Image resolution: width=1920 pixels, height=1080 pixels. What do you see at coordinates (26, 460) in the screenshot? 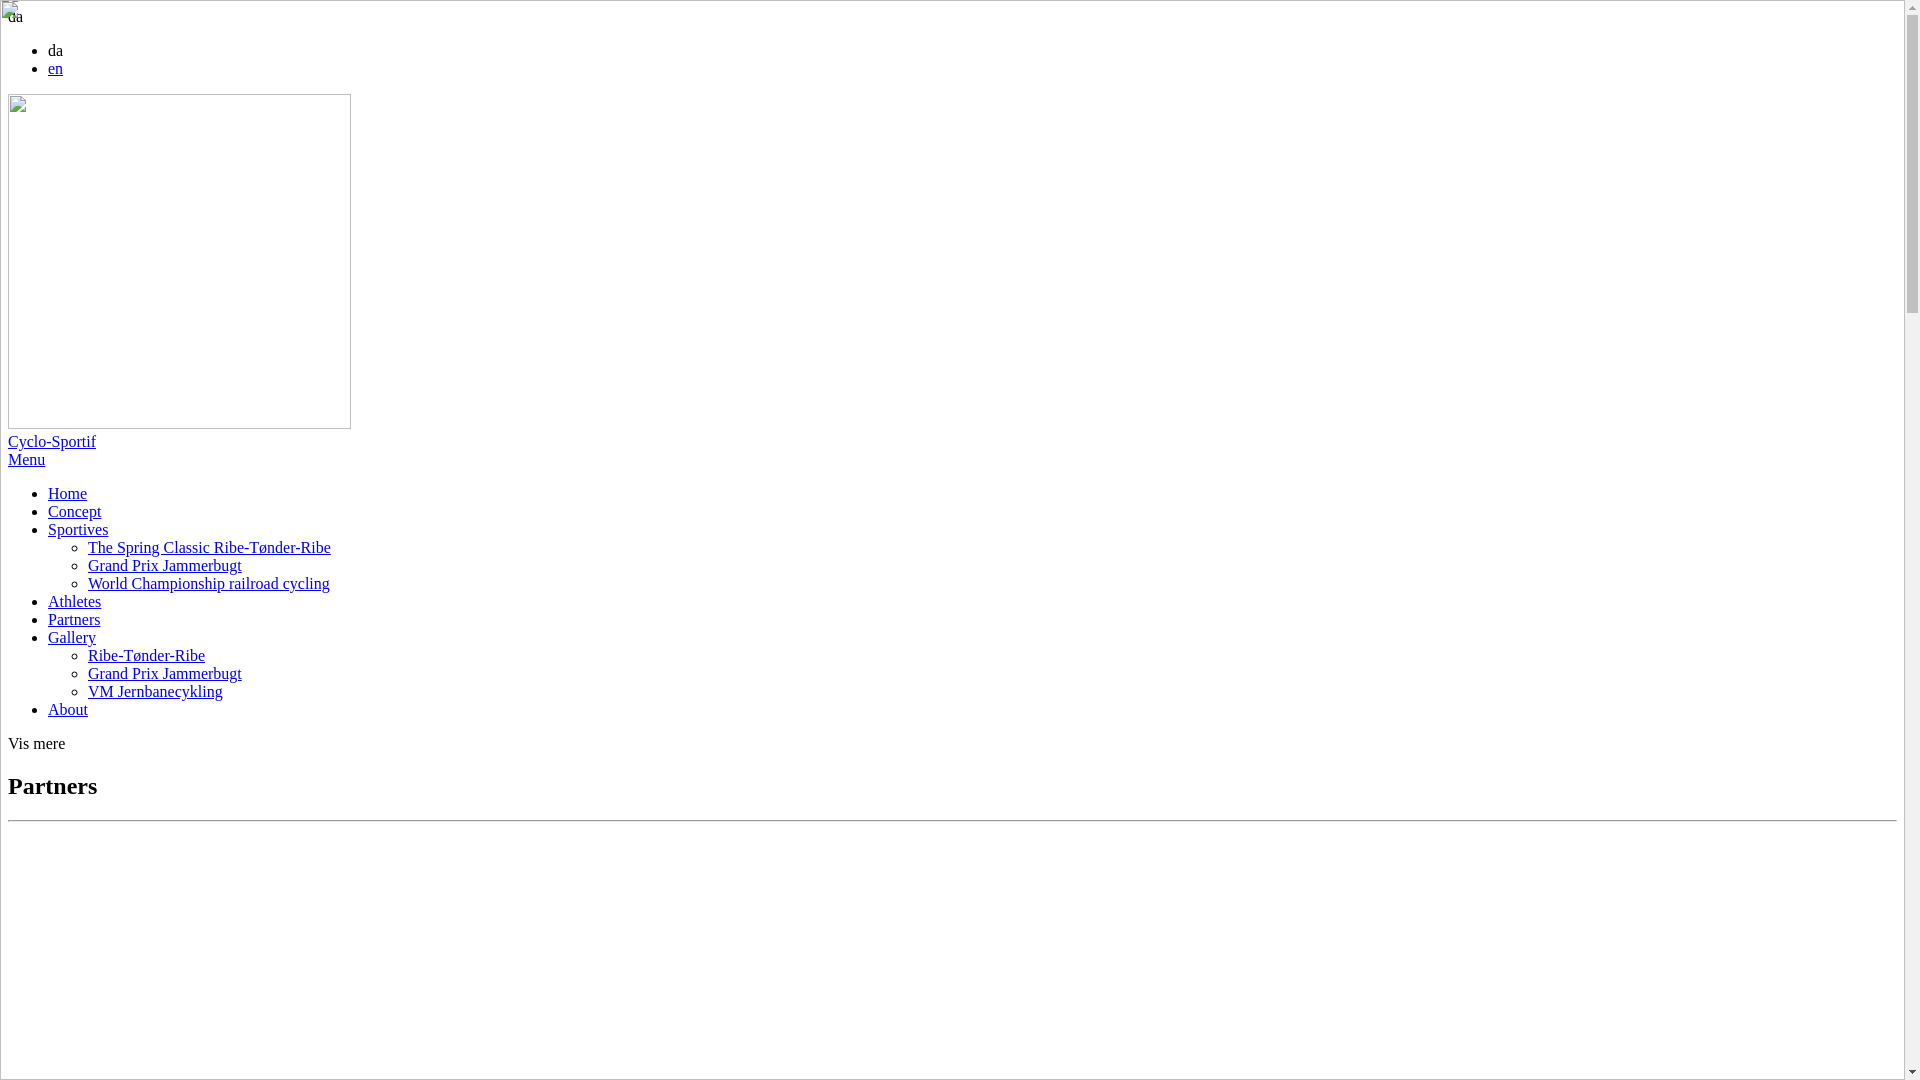
I see `Menu` at bounding box center [26, 460].